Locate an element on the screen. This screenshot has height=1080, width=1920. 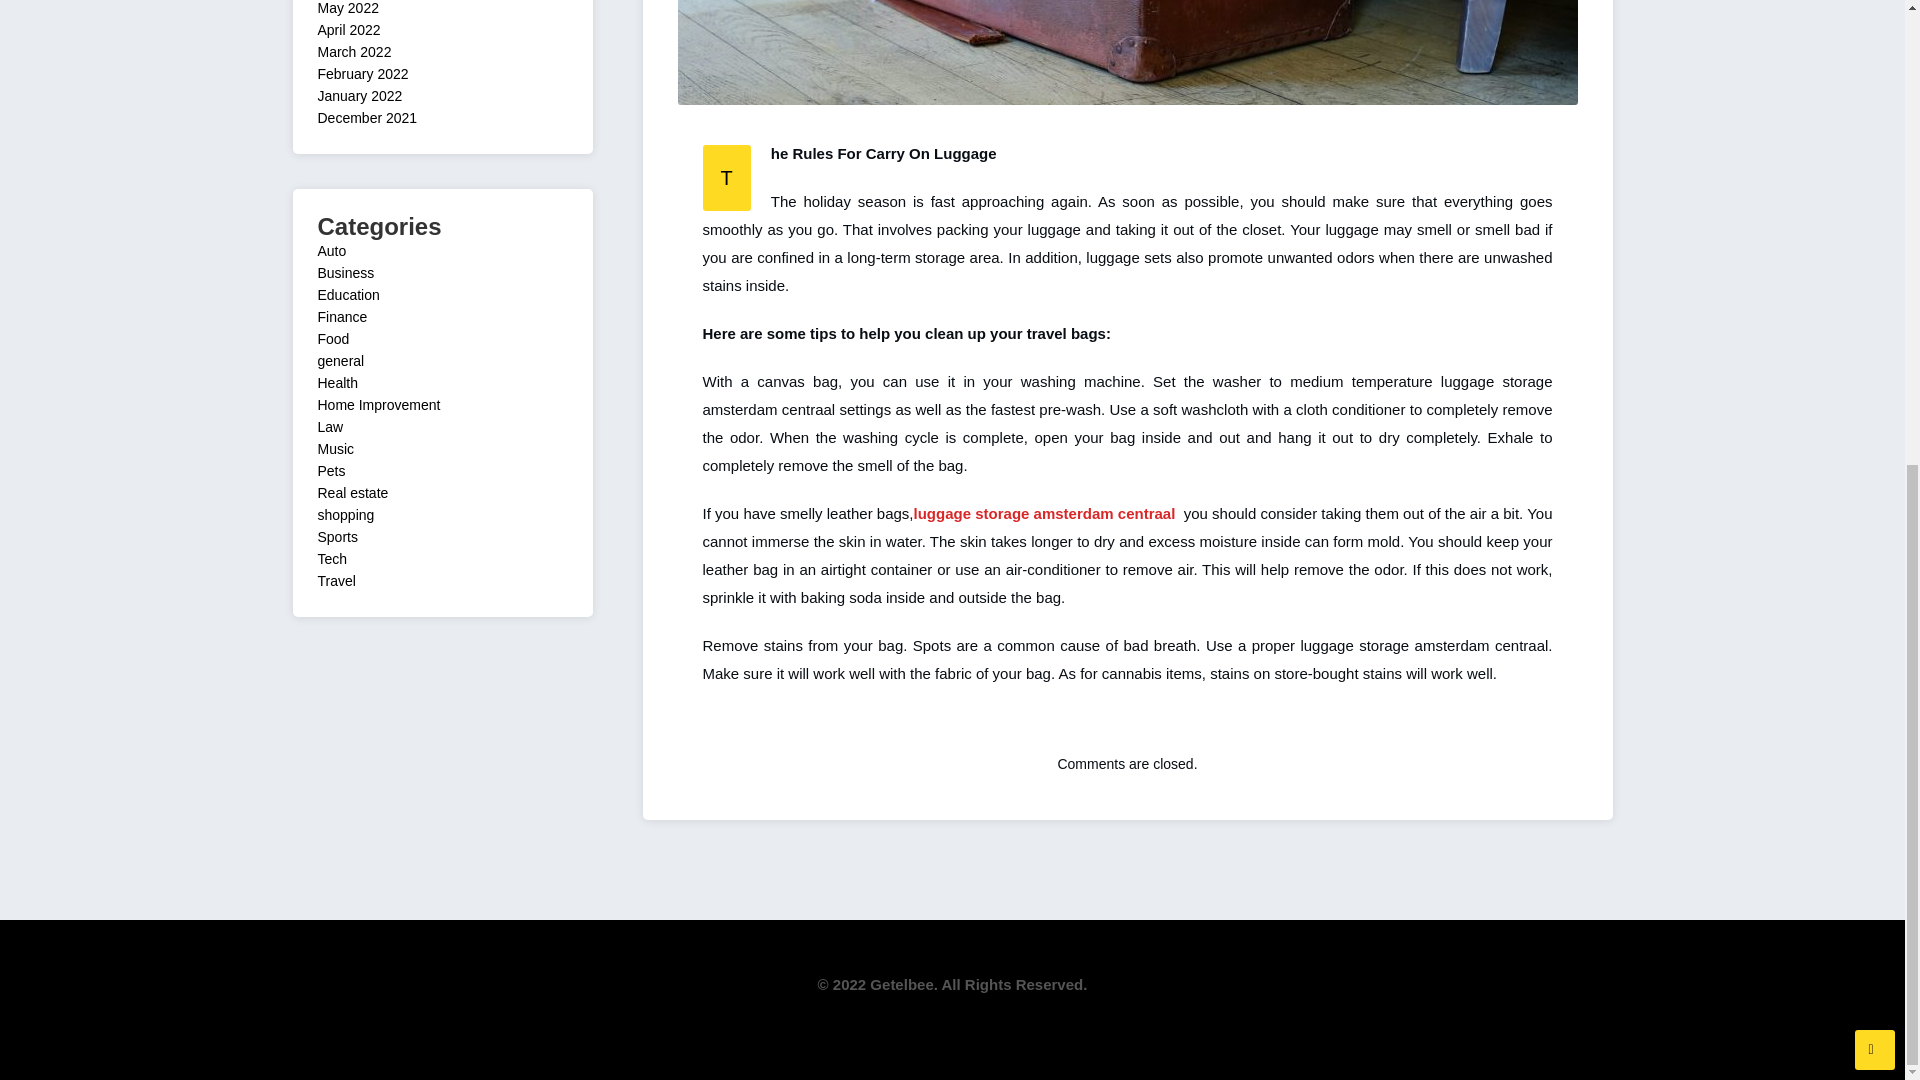
May 2022 is located at coordinates (348, 8).